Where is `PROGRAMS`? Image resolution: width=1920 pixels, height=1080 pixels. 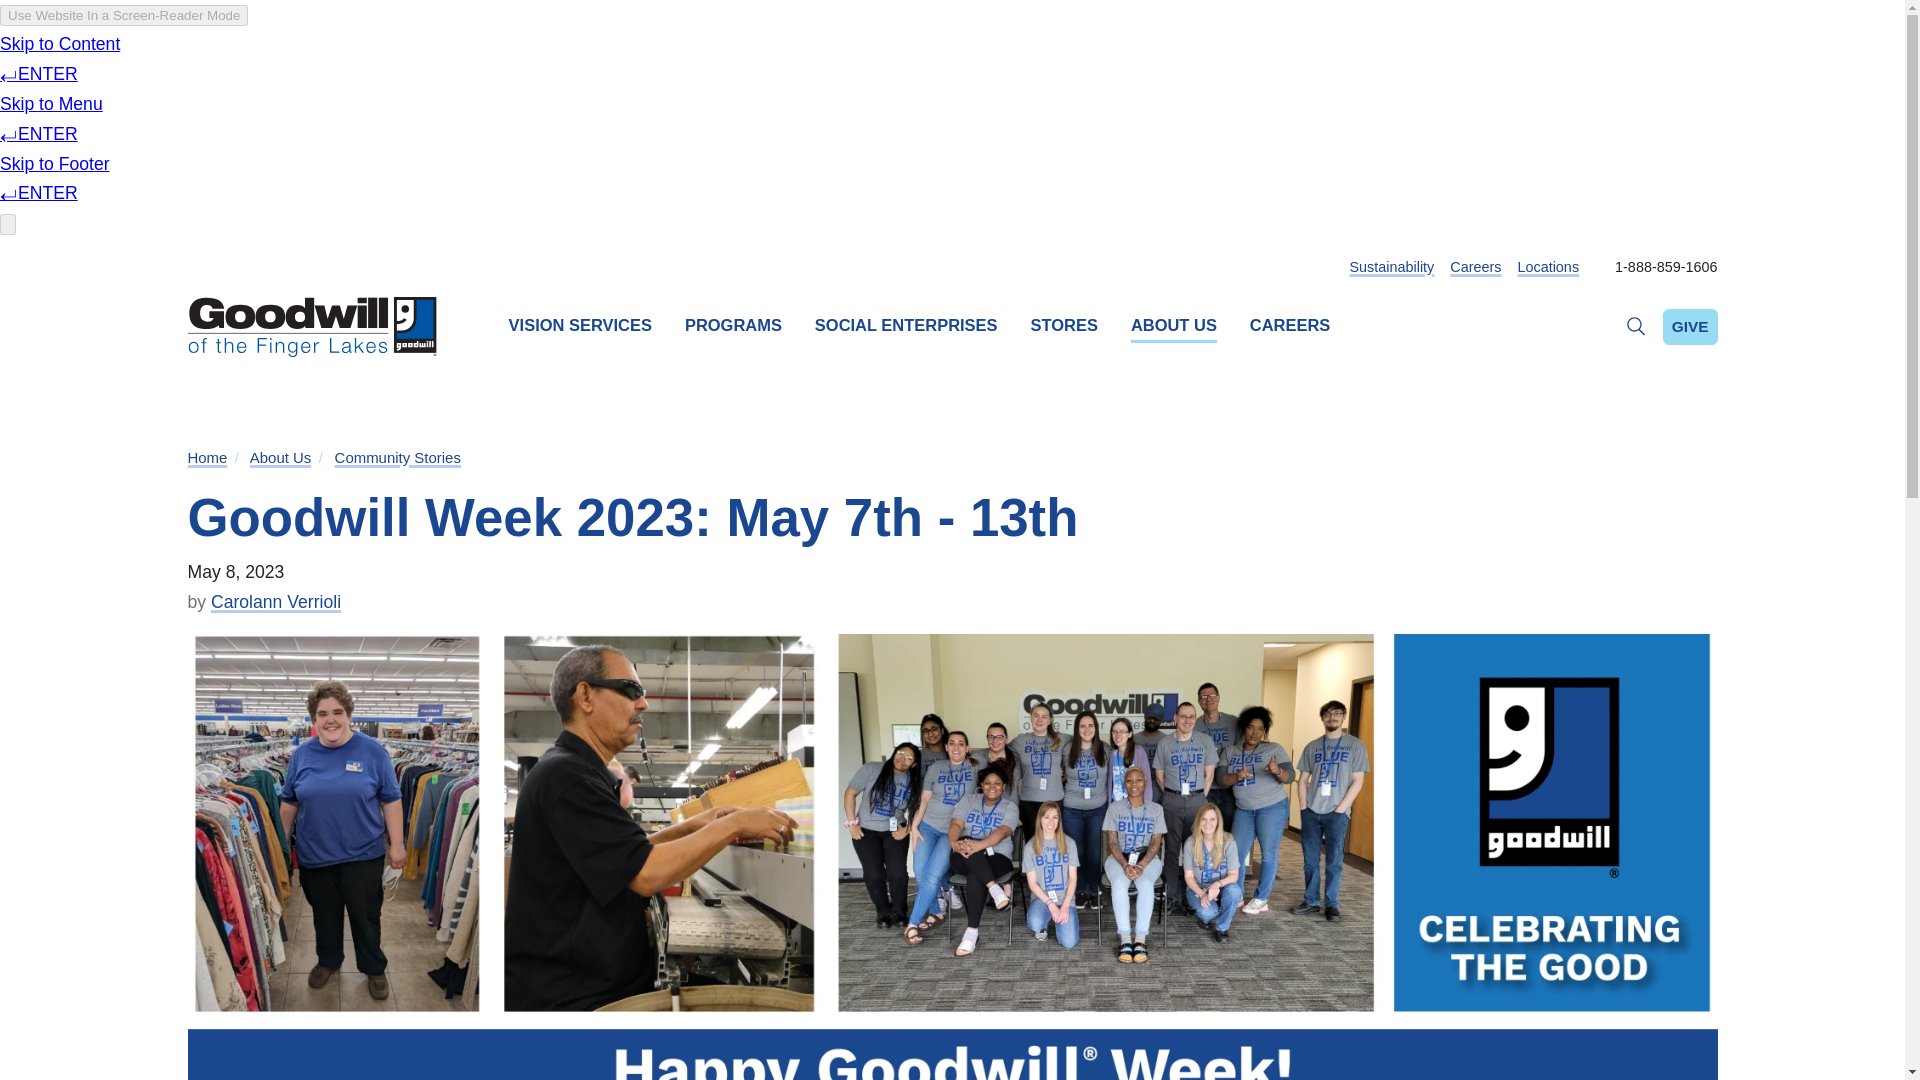 PROGRAMS is located at coordinates (733, 328).